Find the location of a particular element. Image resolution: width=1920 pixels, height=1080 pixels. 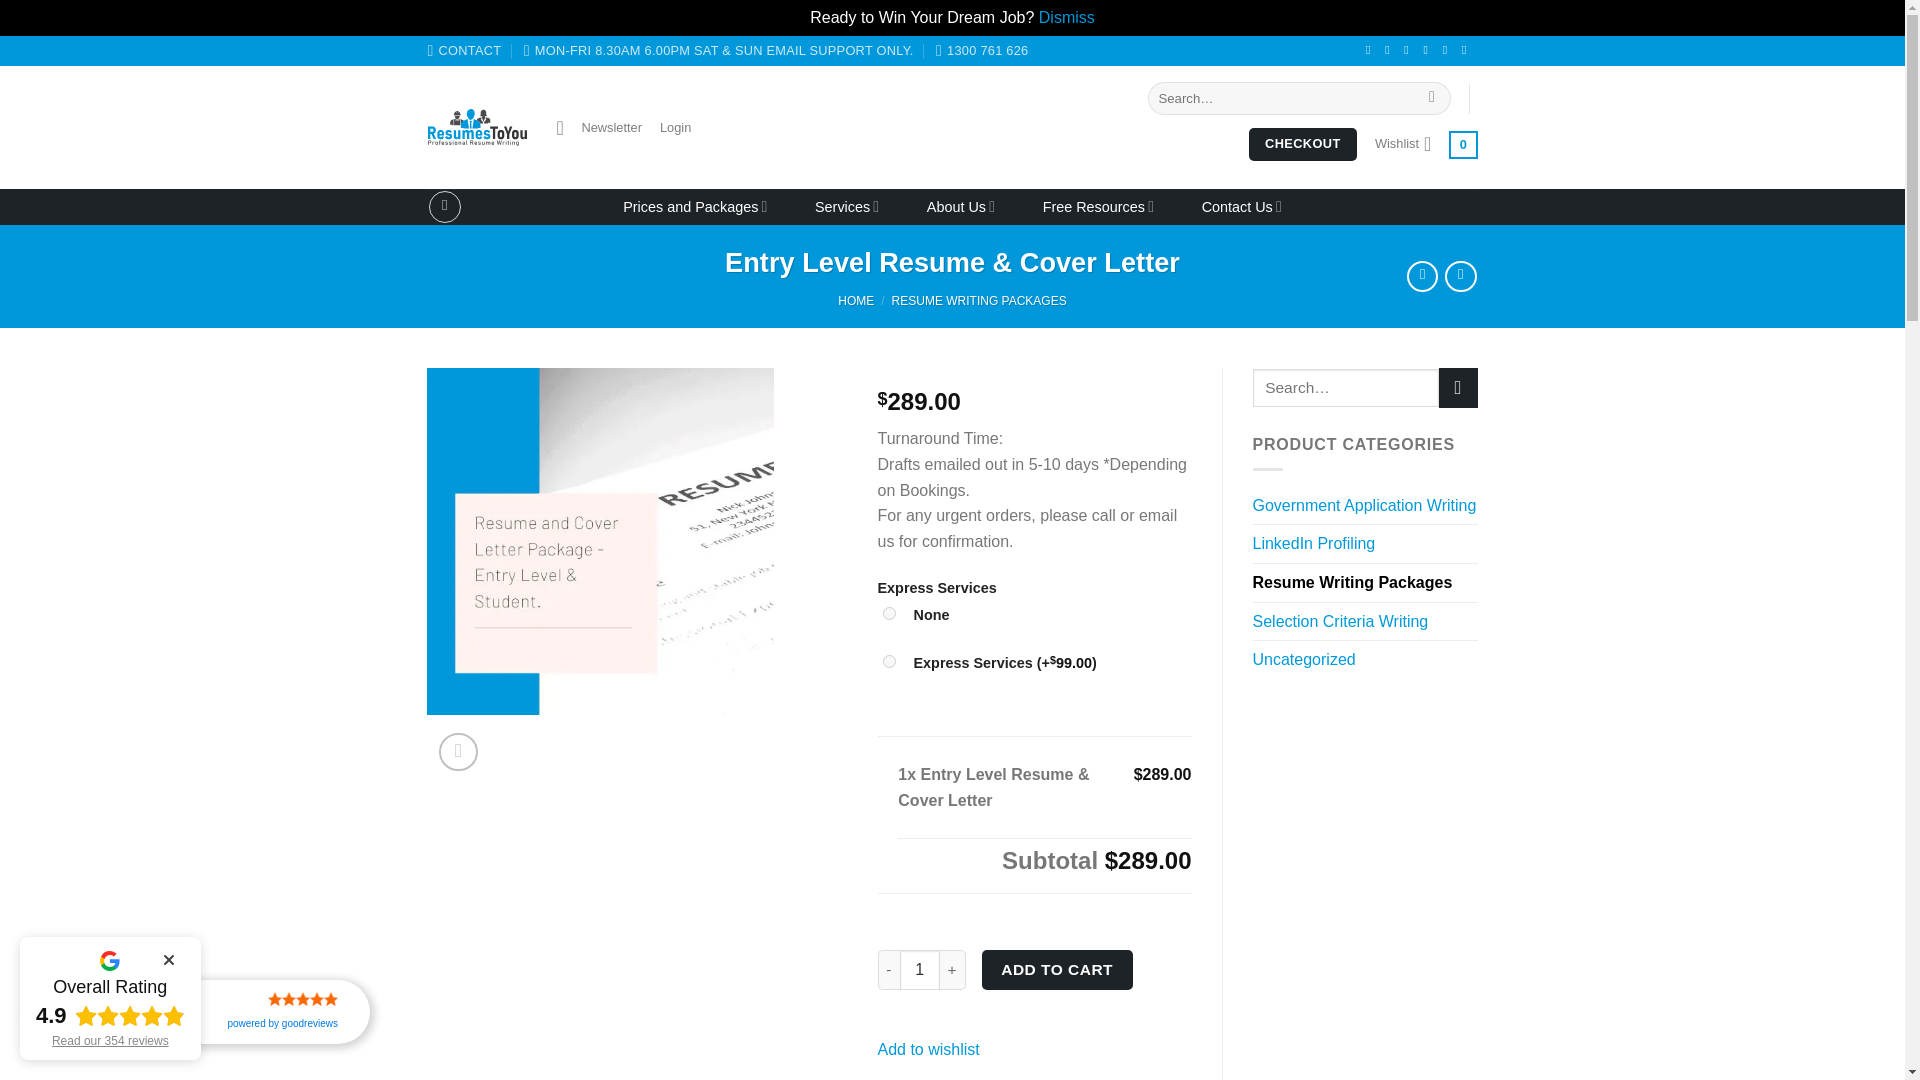

Search is located at coordinates (1432, 98).